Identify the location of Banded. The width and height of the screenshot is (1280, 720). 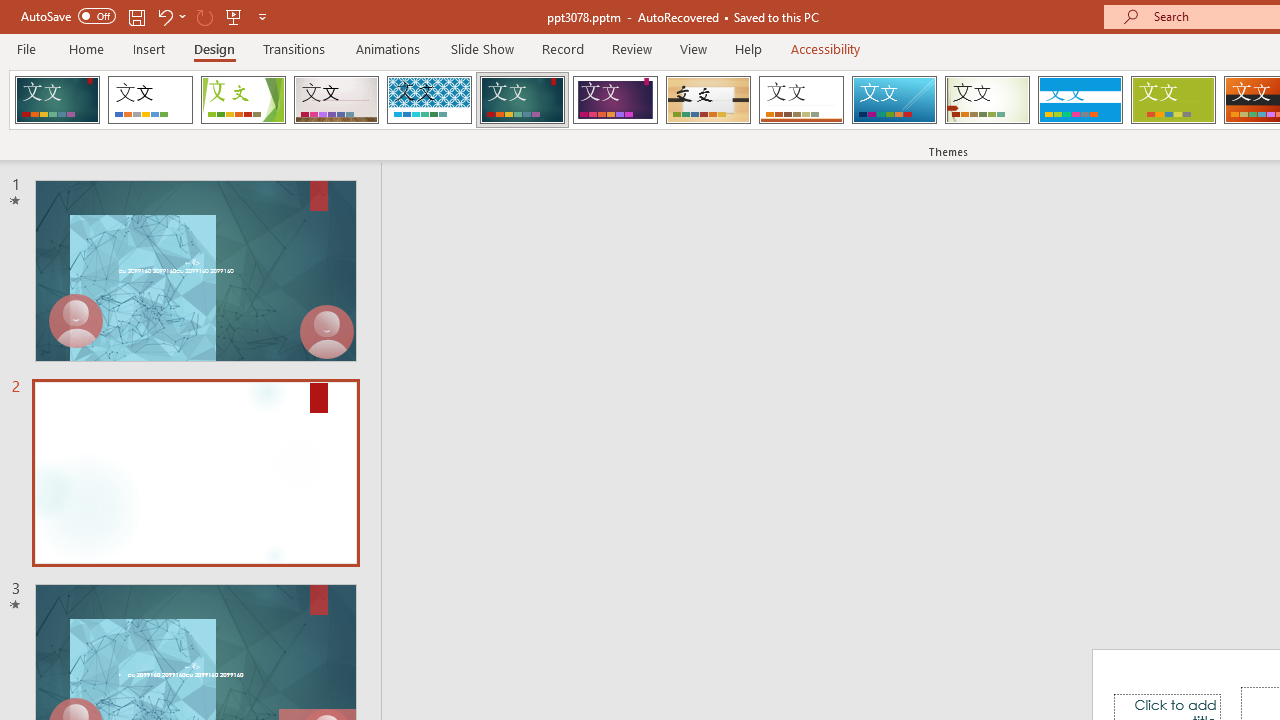
(1080, 100).